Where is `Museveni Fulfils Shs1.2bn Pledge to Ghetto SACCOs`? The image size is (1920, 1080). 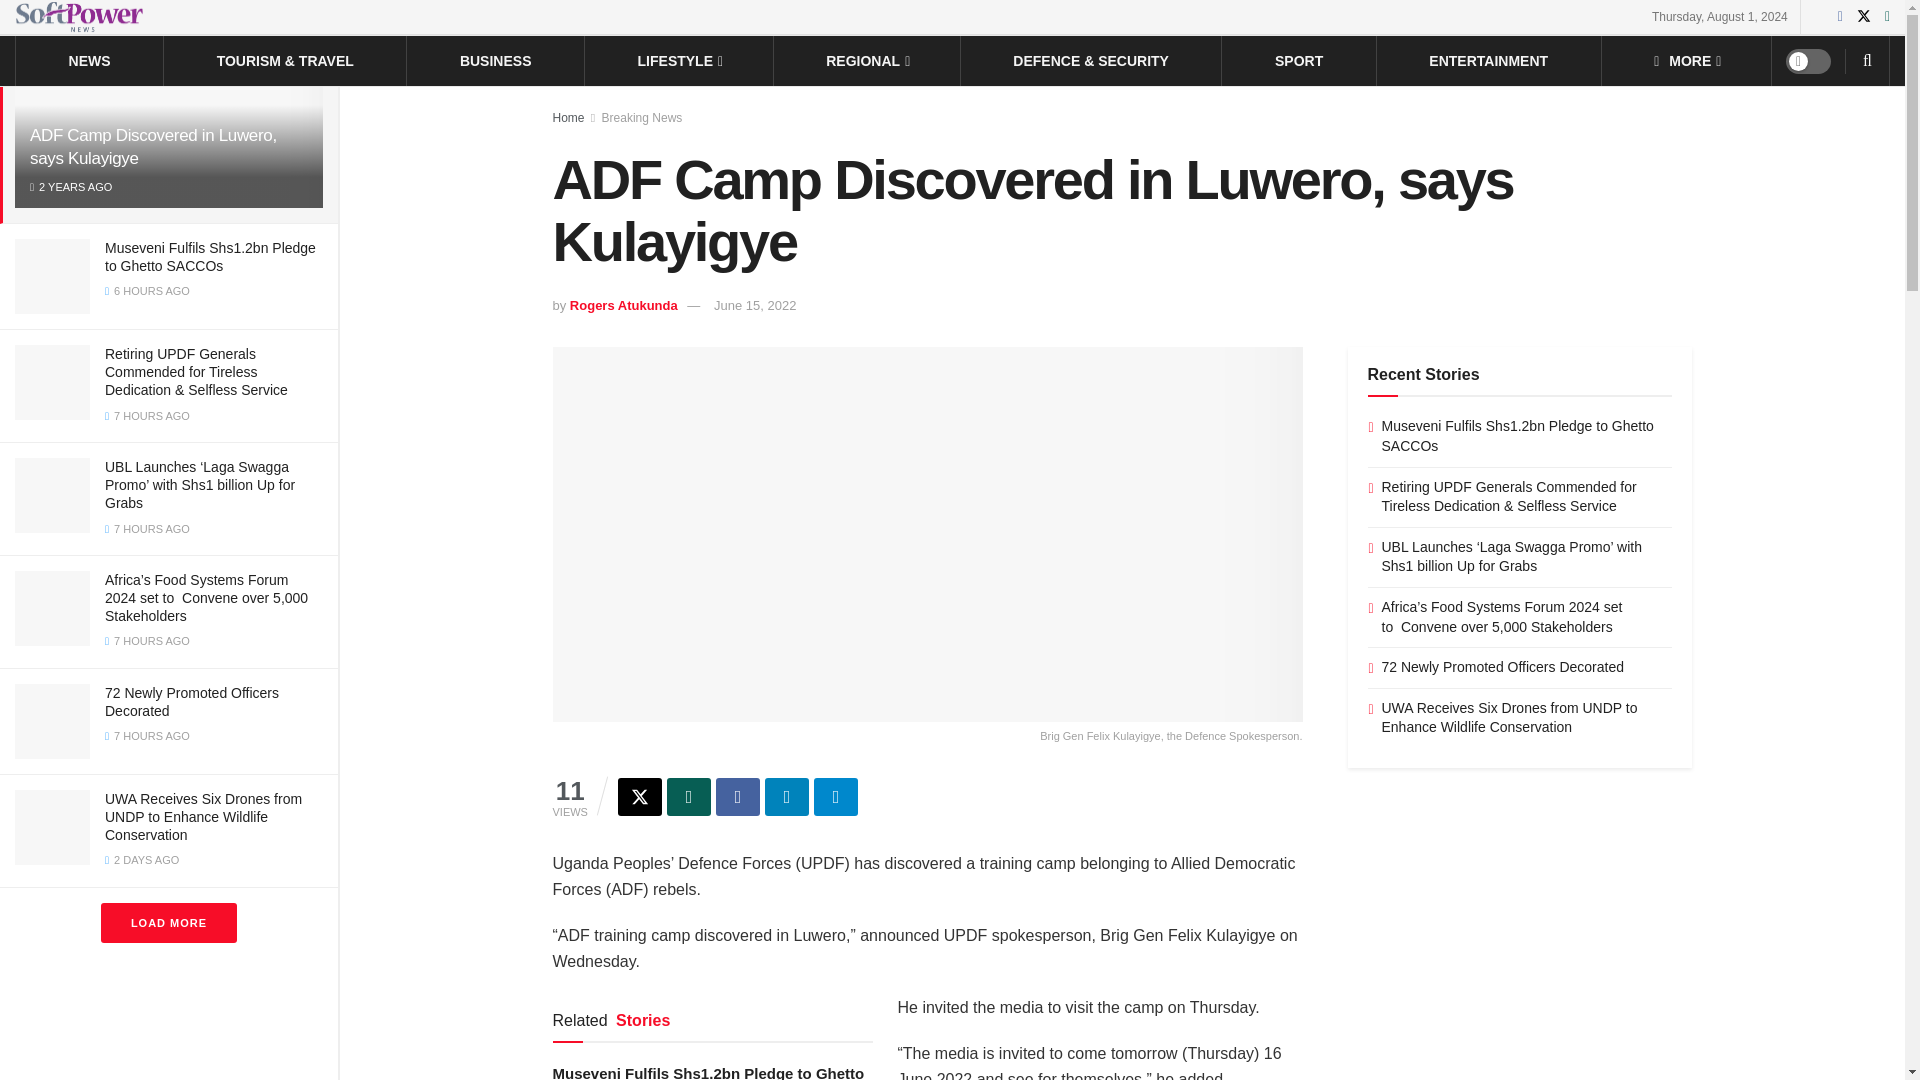
Museveni Fulfils Shs1.2bn Pledge to Ghetto SACCOs is located at coordinates (210, 256).